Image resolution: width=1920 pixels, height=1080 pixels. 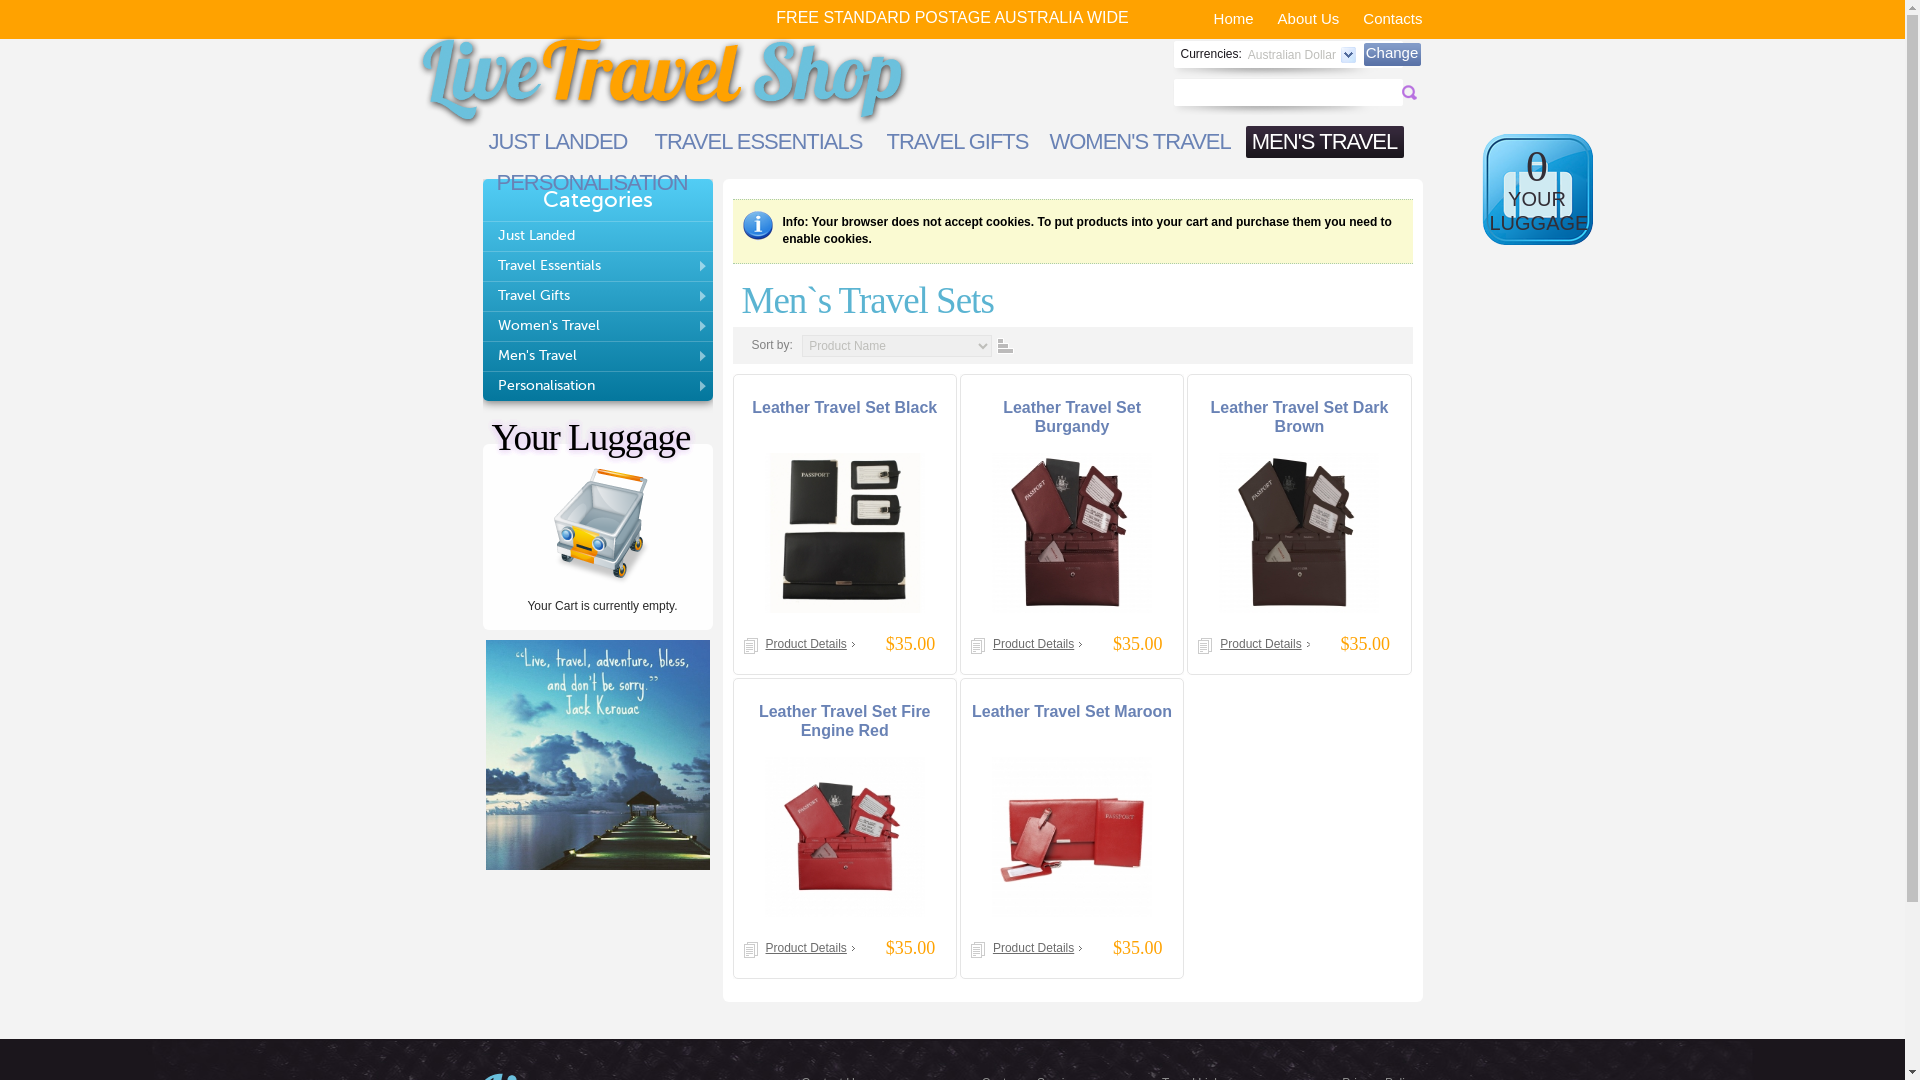 What do you see at coordinates (1300, 417) in the screenshot?
I see `Leather Travel Set Dark Brown` at bounding box center [1300, 417].